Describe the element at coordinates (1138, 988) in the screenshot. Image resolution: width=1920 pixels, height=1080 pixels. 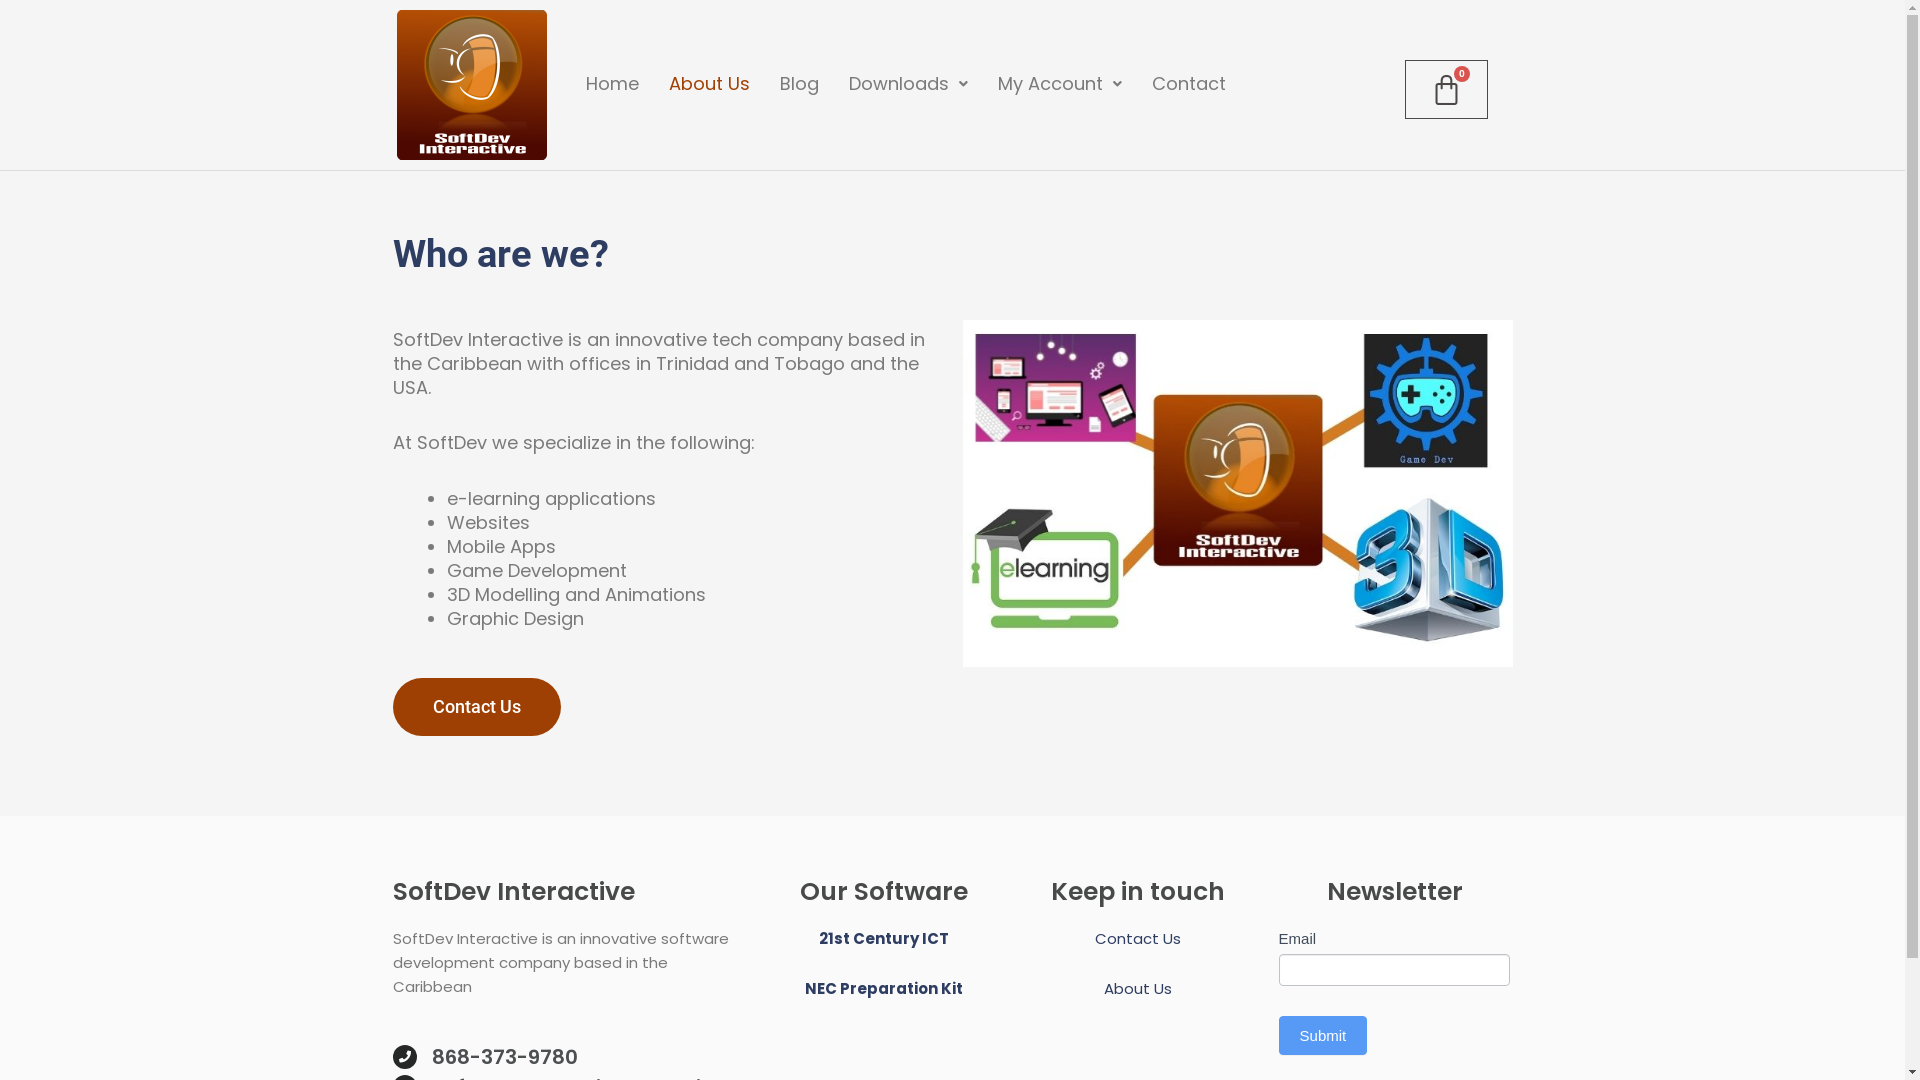
I see `About Us` at that location.